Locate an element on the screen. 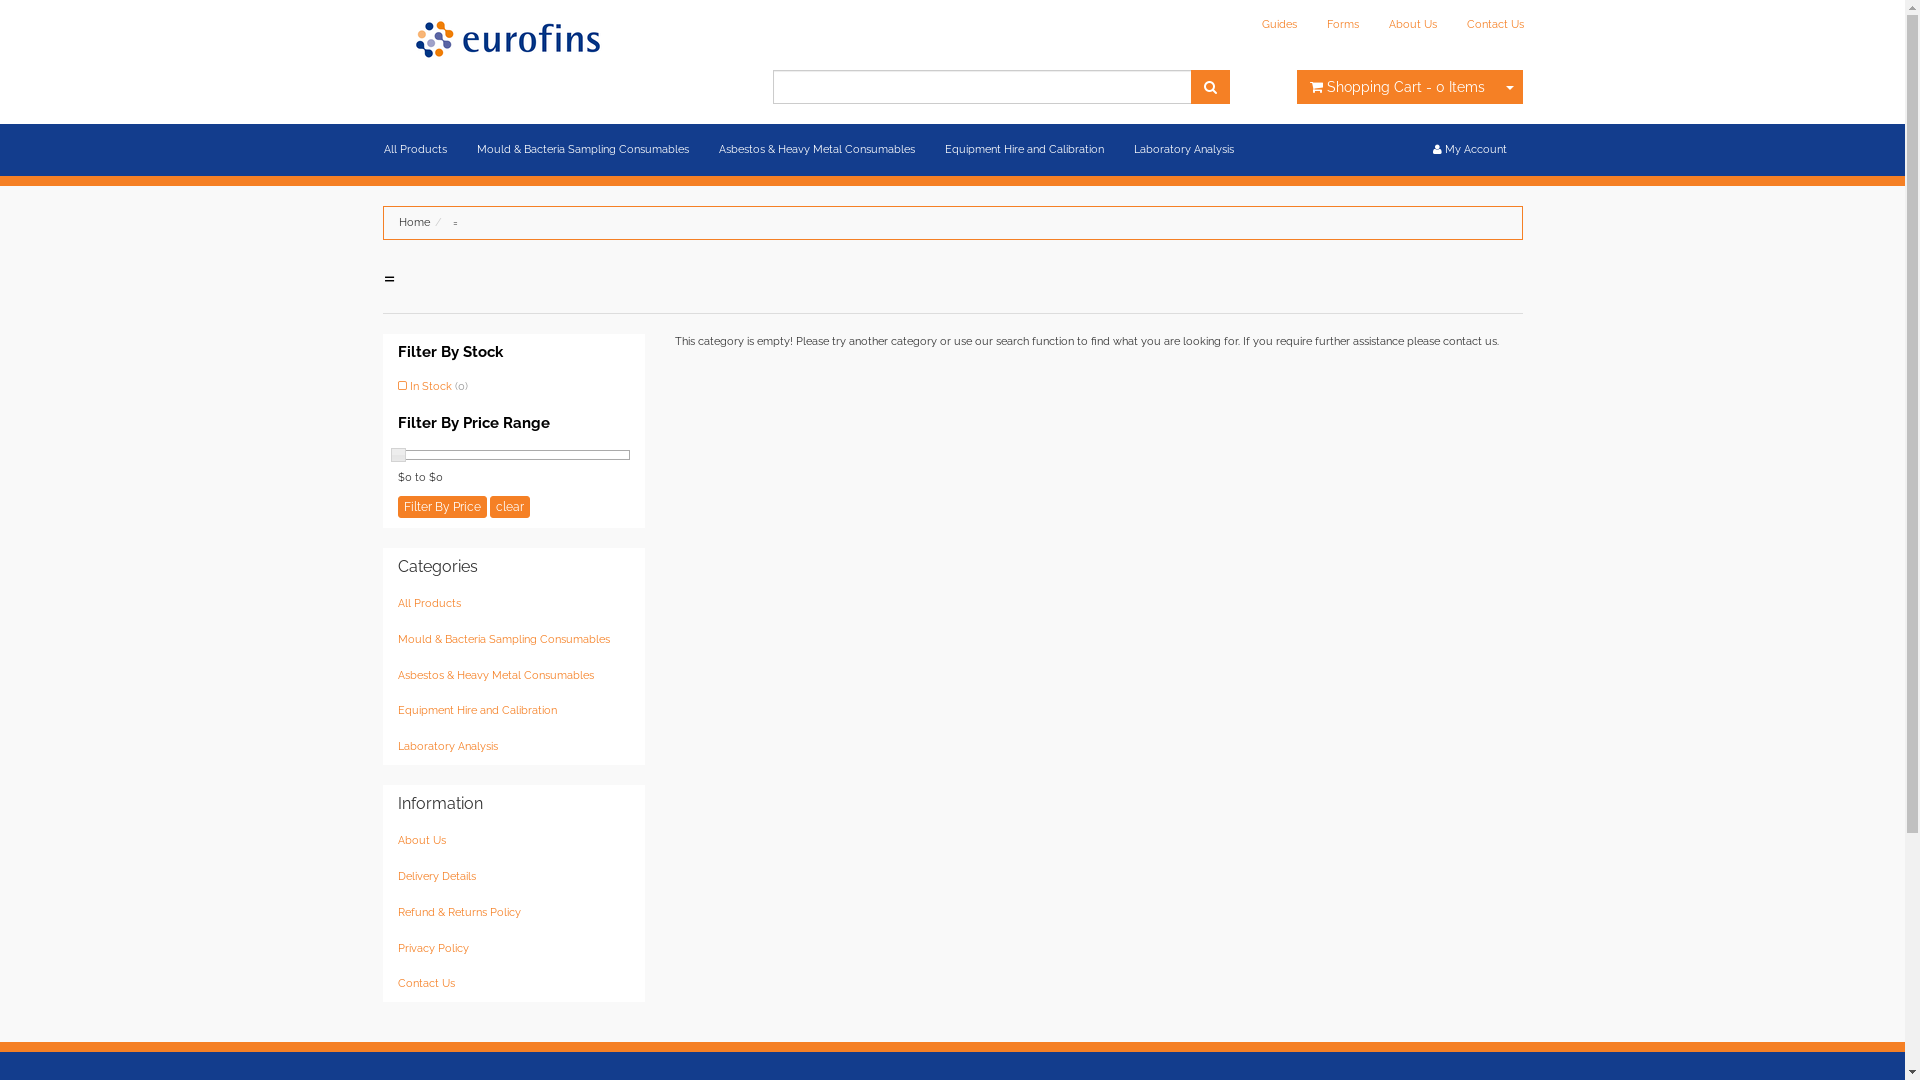 This screenshot has height=1080, width=1920. Shopping Cart - 0 Items is located at coordinates (1396, 87).